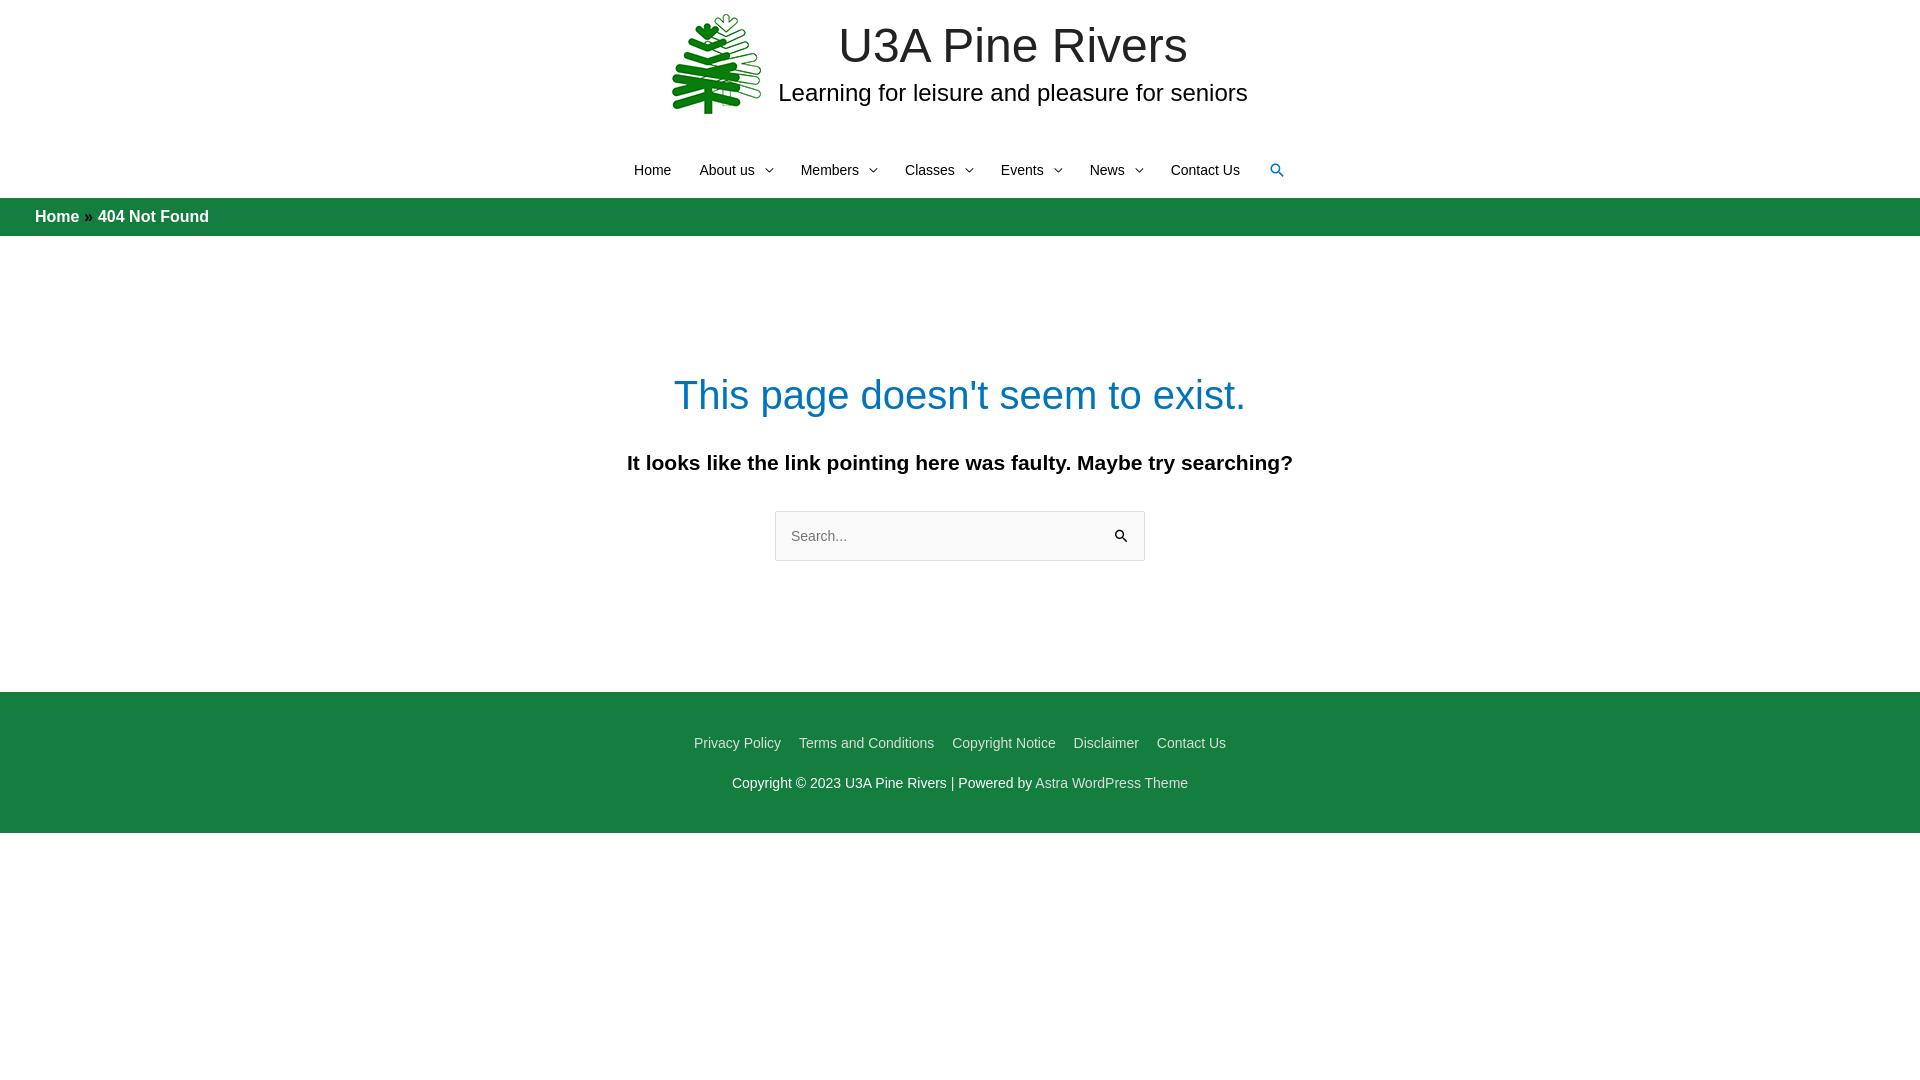  I want to click on Home, so click(57, 216).